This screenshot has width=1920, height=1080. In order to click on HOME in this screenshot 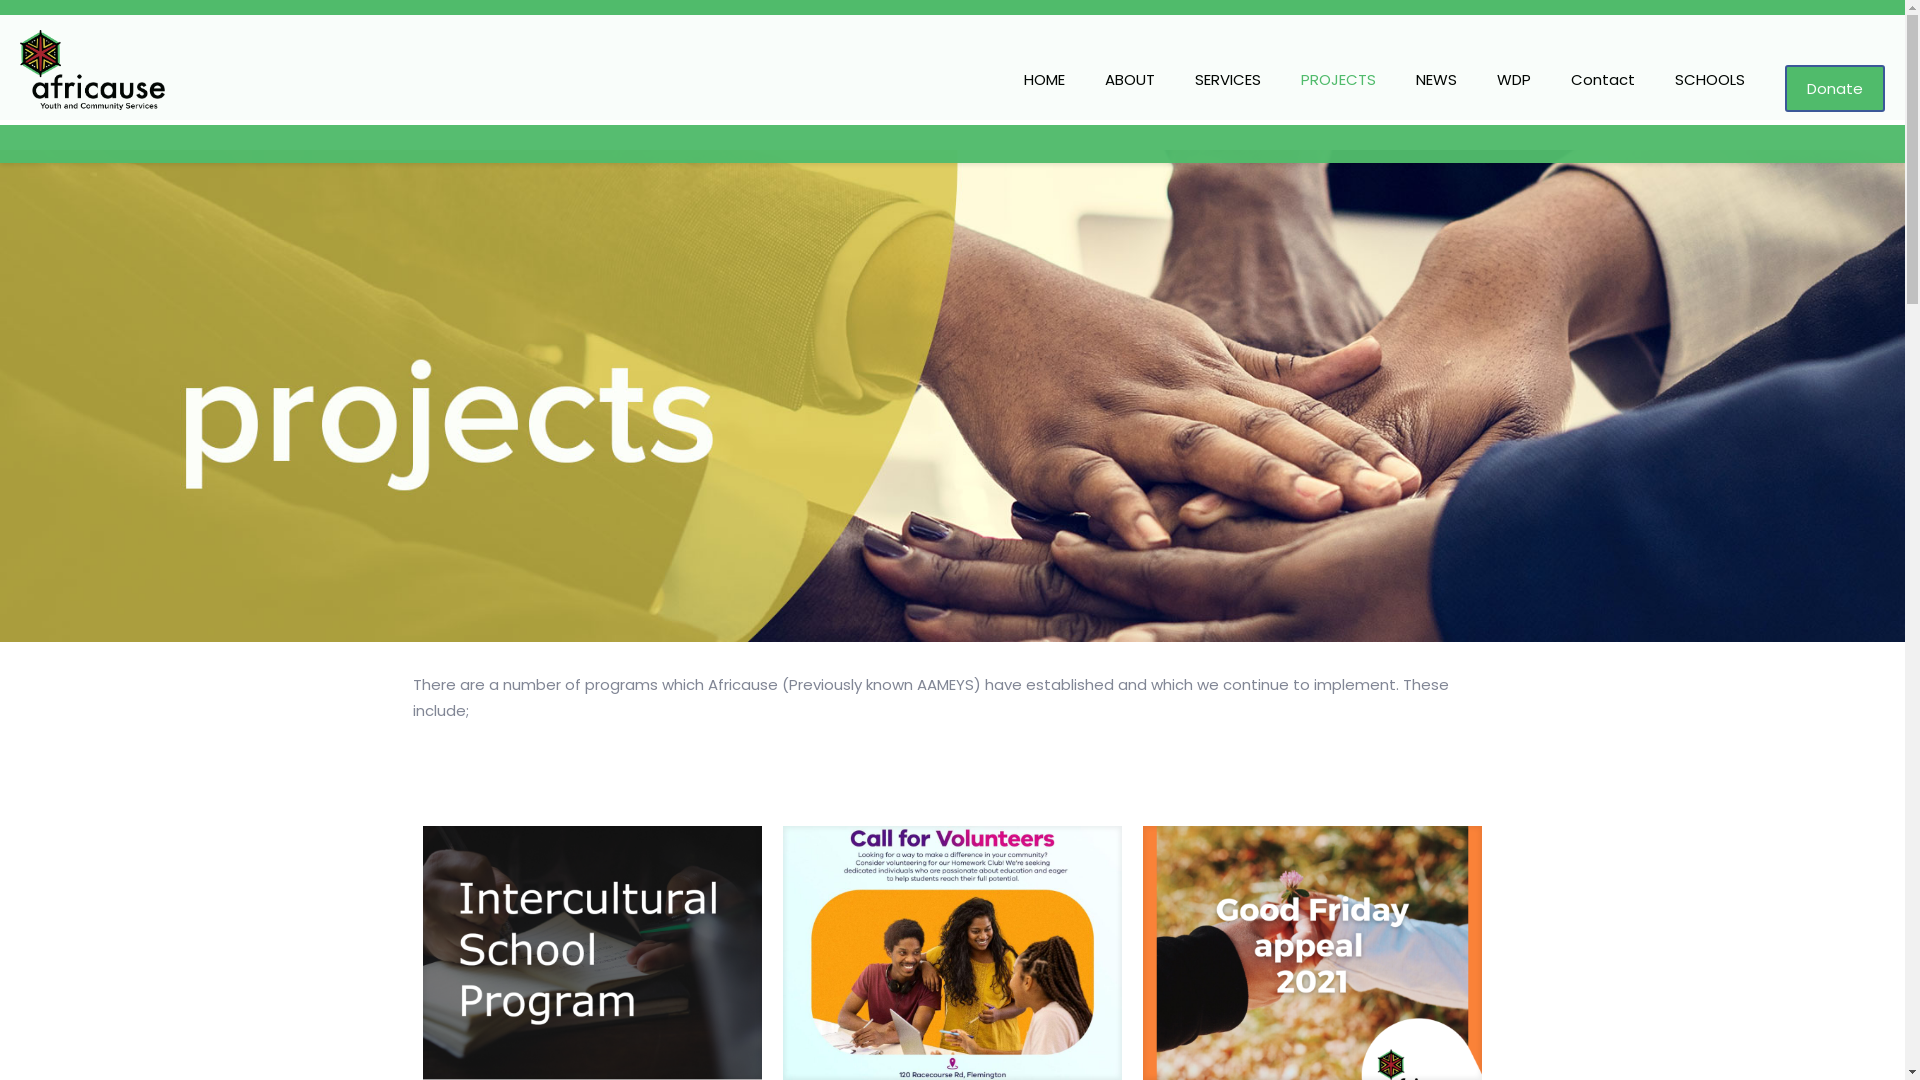, I will do `click(1044, 80)`.